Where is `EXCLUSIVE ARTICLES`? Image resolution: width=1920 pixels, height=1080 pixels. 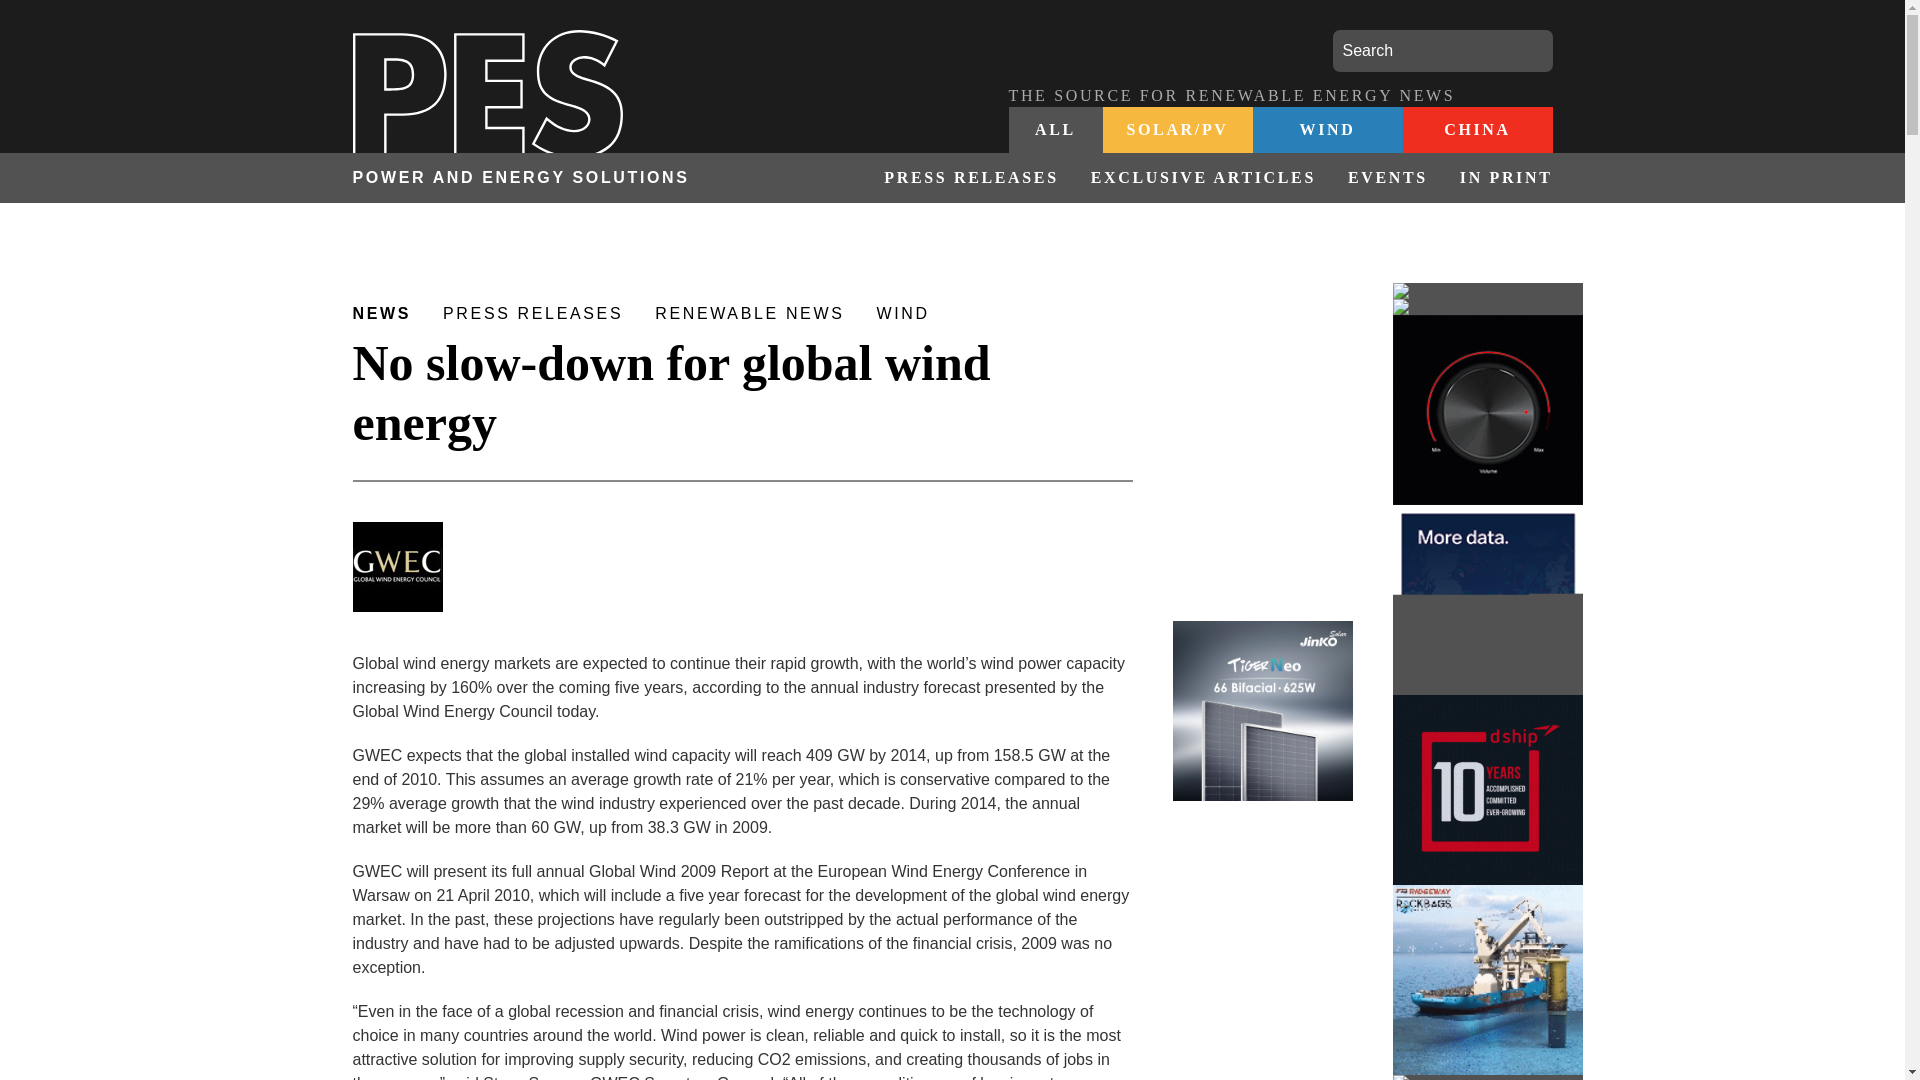 EXCLUSIVE ARTICLES is located at coordinates (1204, 178).